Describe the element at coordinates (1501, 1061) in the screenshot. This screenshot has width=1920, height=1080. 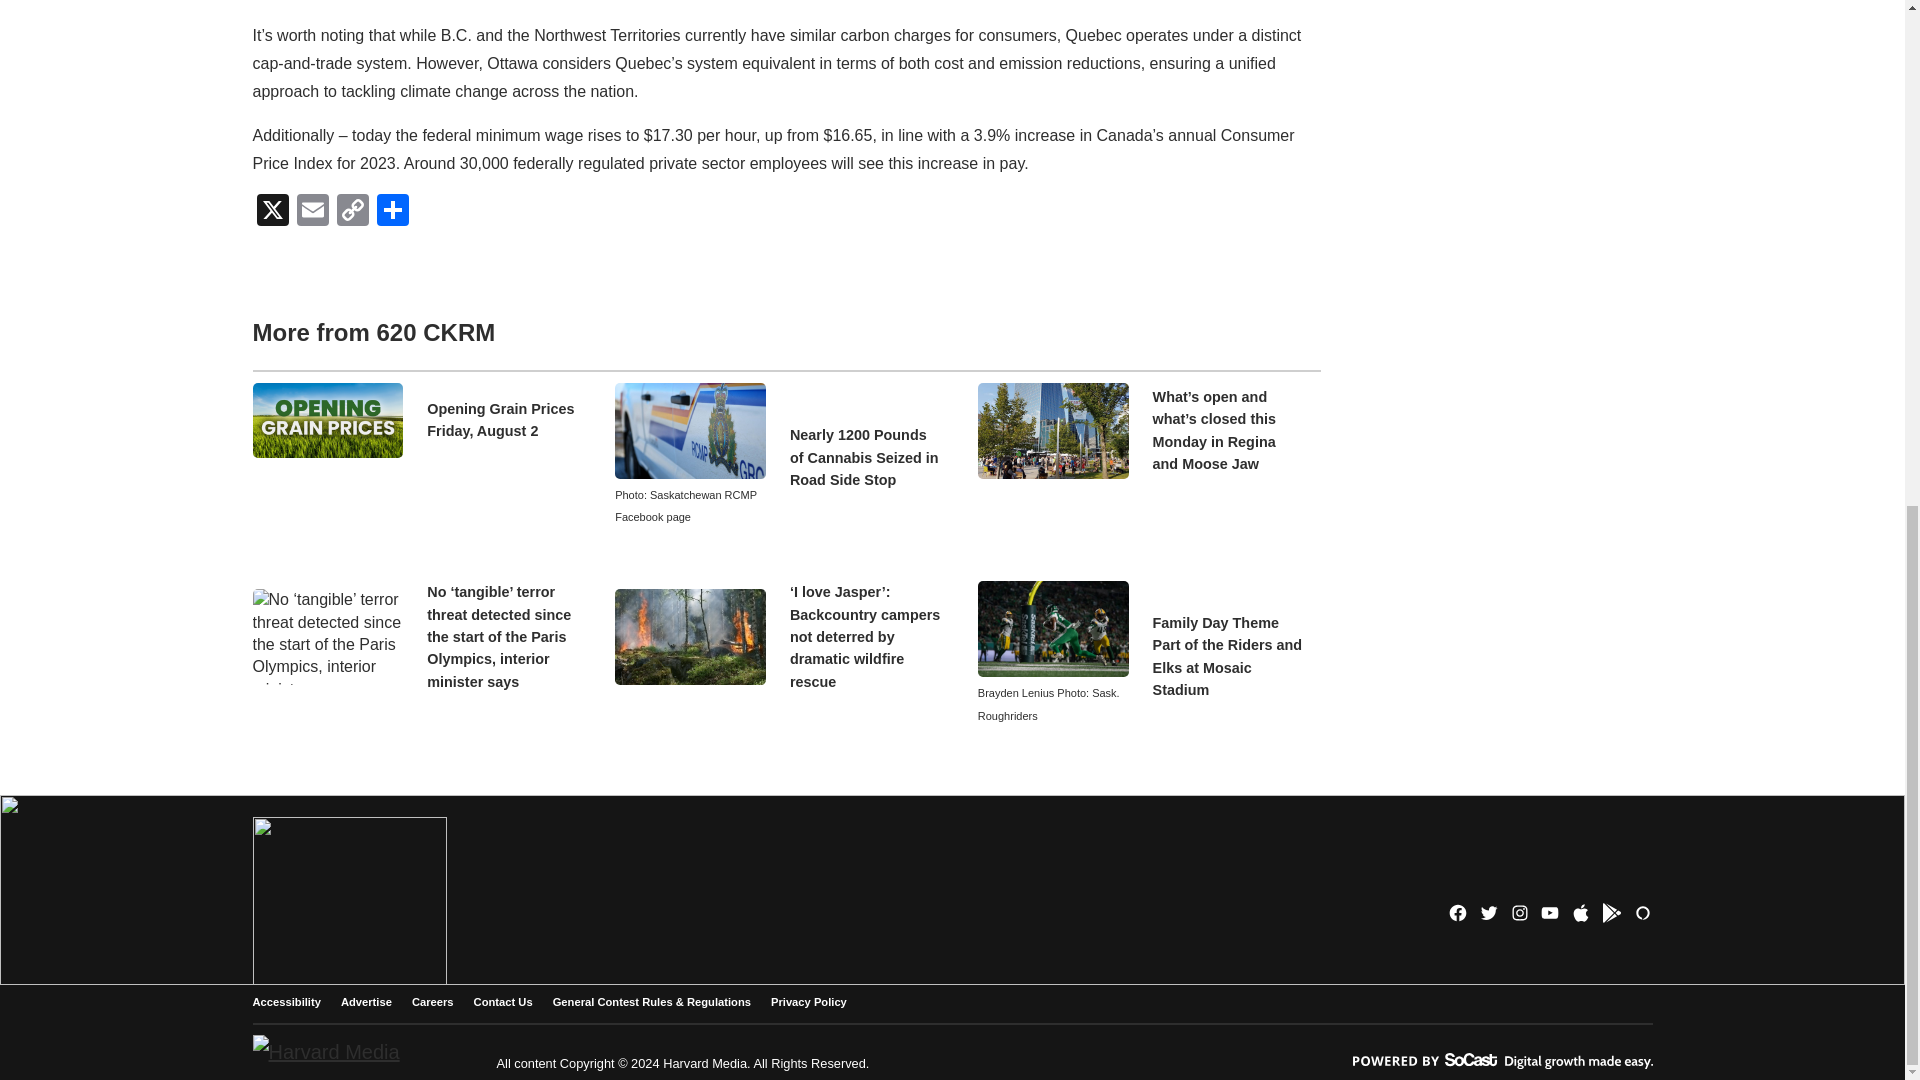
I see `Powered By SoCast` at that location.